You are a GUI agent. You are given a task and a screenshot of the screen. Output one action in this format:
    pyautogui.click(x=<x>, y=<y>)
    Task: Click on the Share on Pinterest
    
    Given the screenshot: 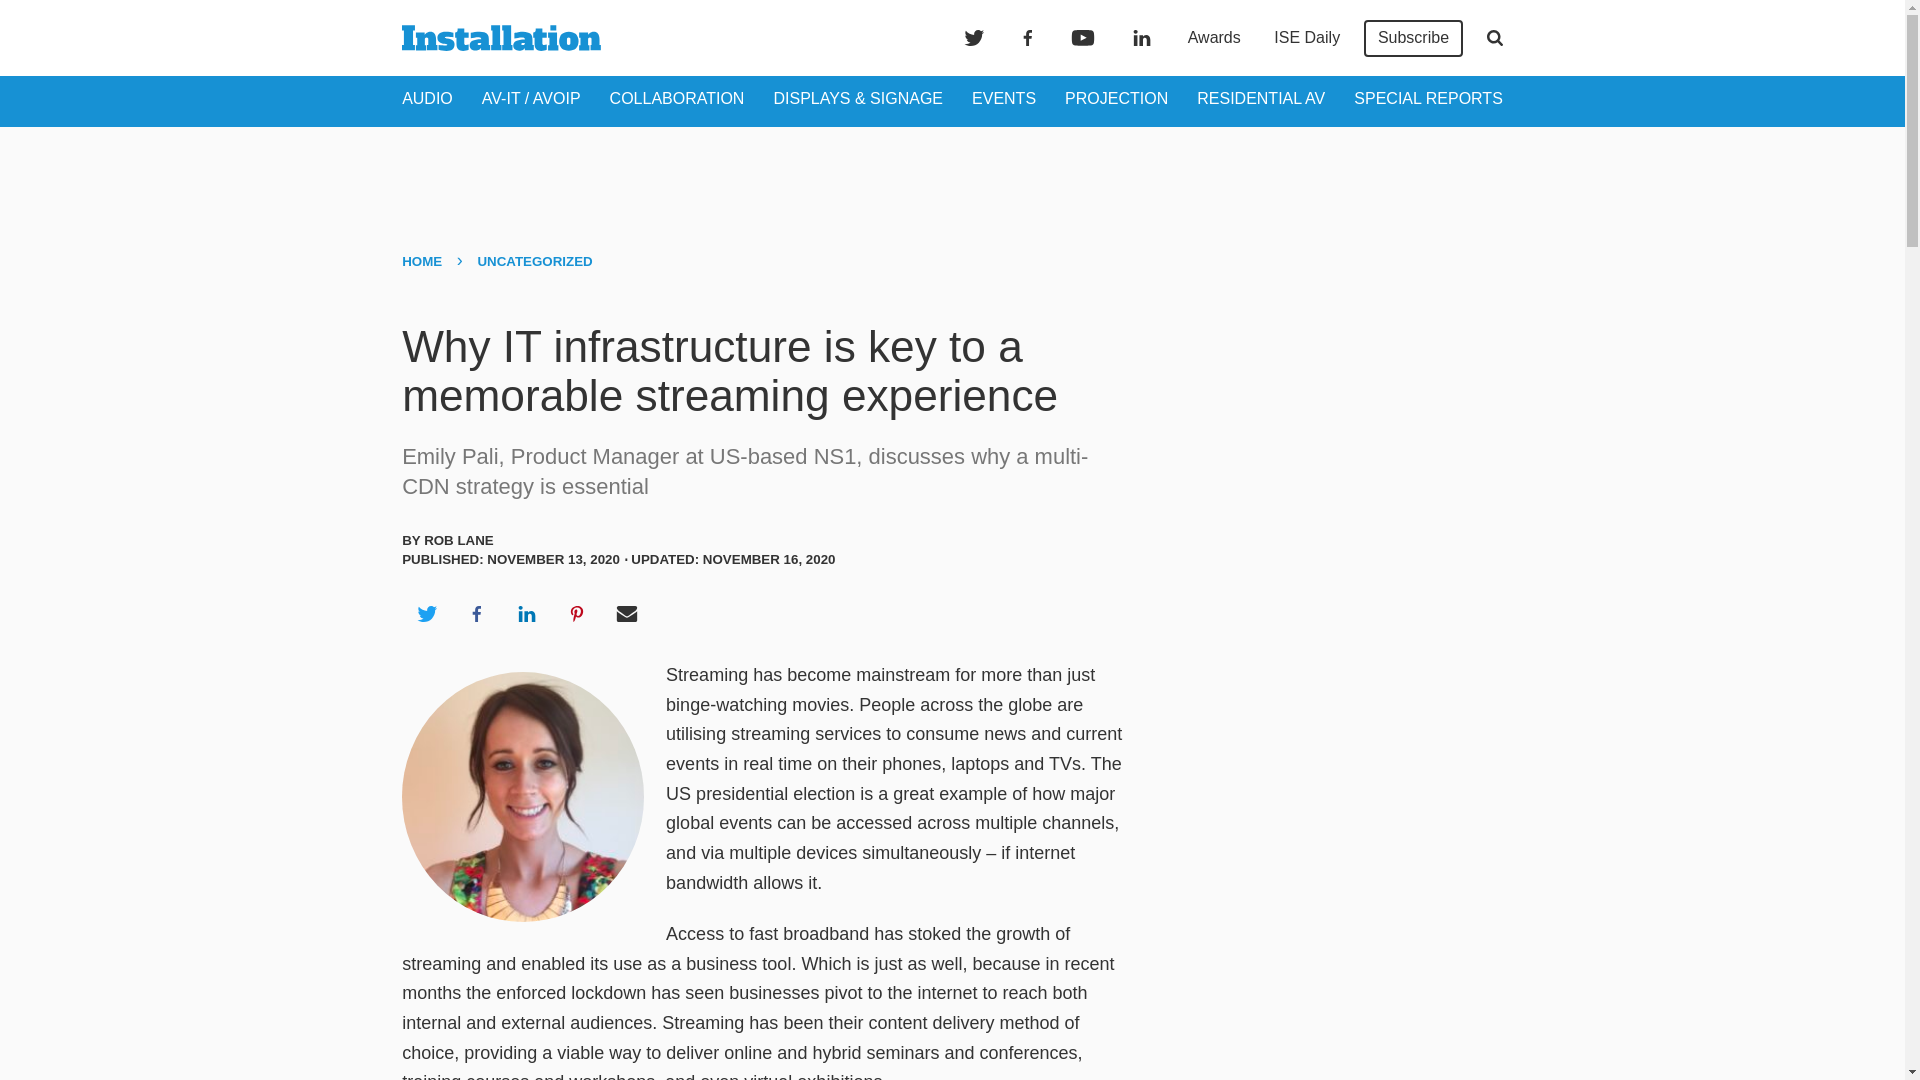 What is the action you would take?
    pyautogui.click(x=577, y=614)
    